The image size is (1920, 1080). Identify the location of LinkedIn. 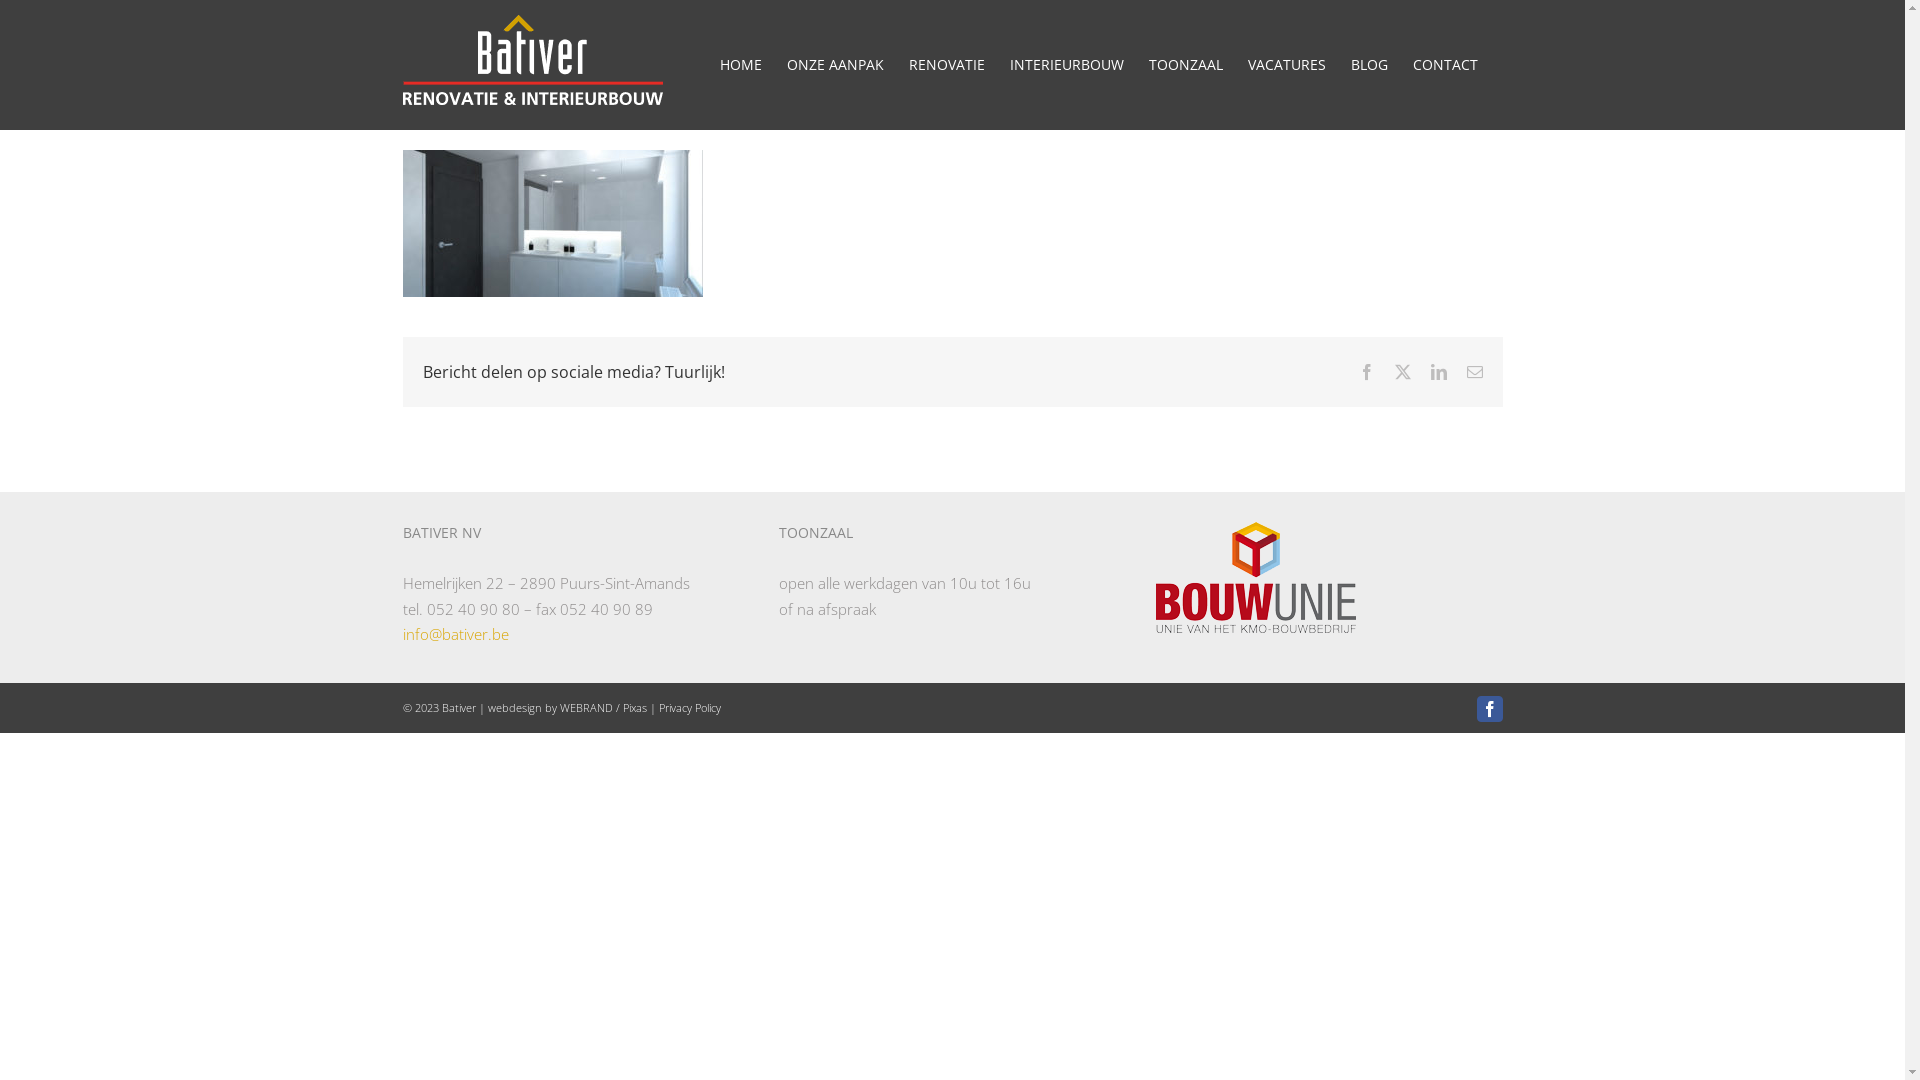
(1438, 372).